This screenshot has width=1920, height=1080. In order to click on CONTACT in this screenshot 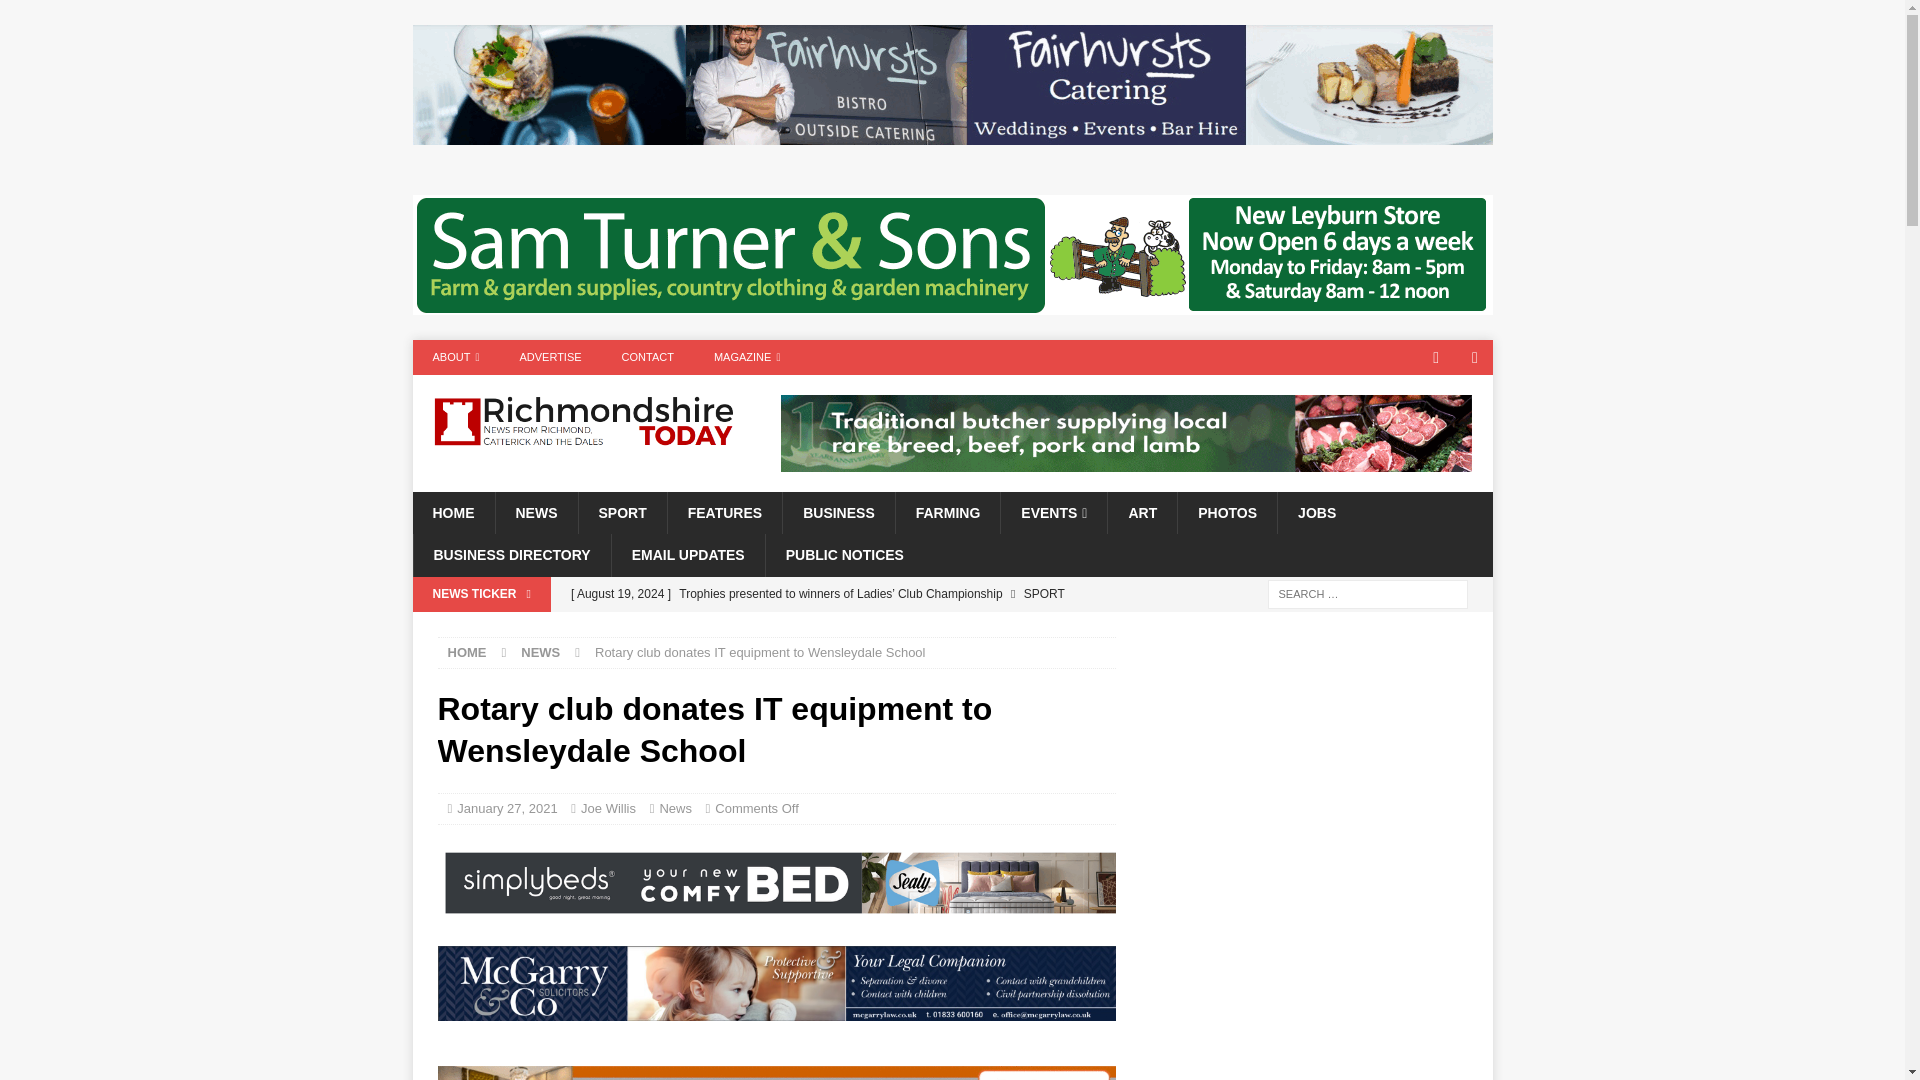, I will do `click(648, 357)`.